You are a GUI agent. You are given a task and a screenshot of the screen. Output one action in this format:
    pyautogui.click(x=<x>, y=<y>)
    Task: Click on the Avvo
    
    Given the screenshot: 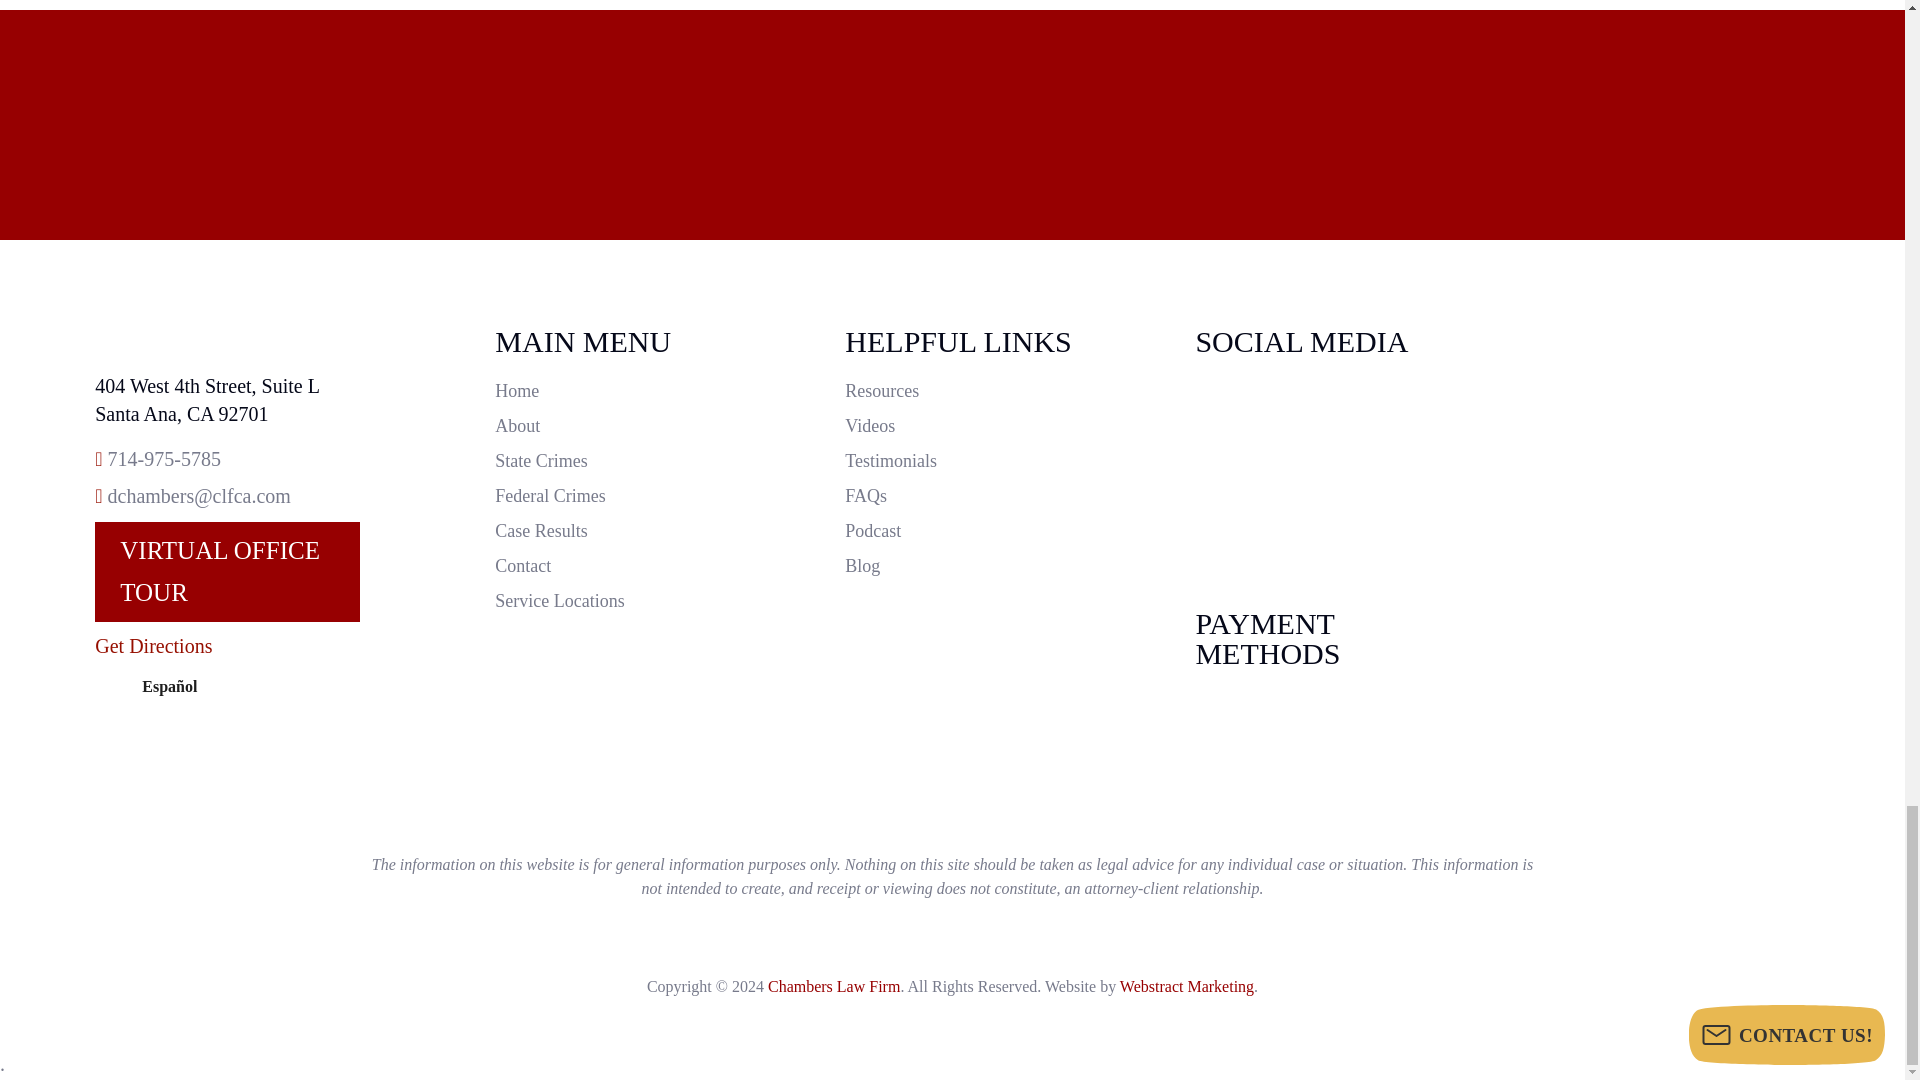 What is the action you would take?
    pyautogui.click(x=1331, y=503)
    